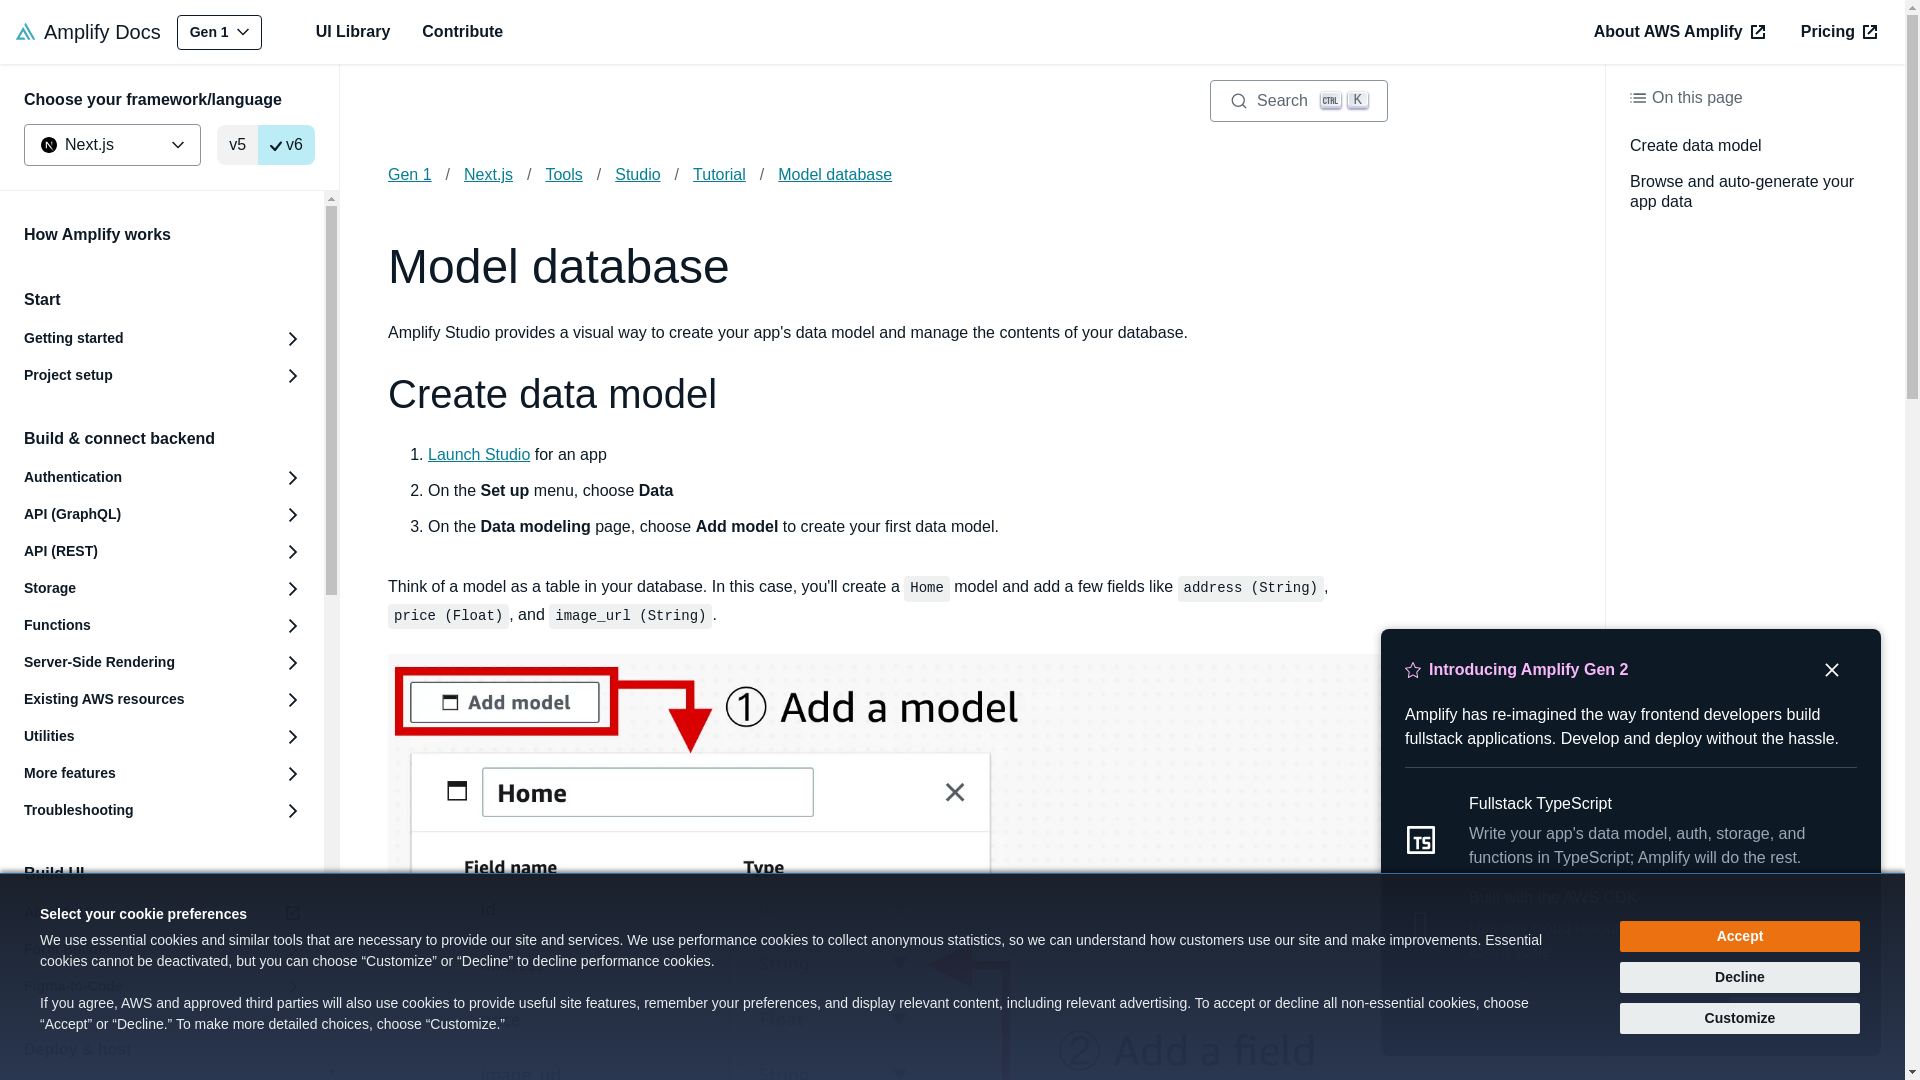  What do you see at coordinates (1792, 1014) in the screenshot?
I see `Learn more` at bounding box center [1792, 1014].